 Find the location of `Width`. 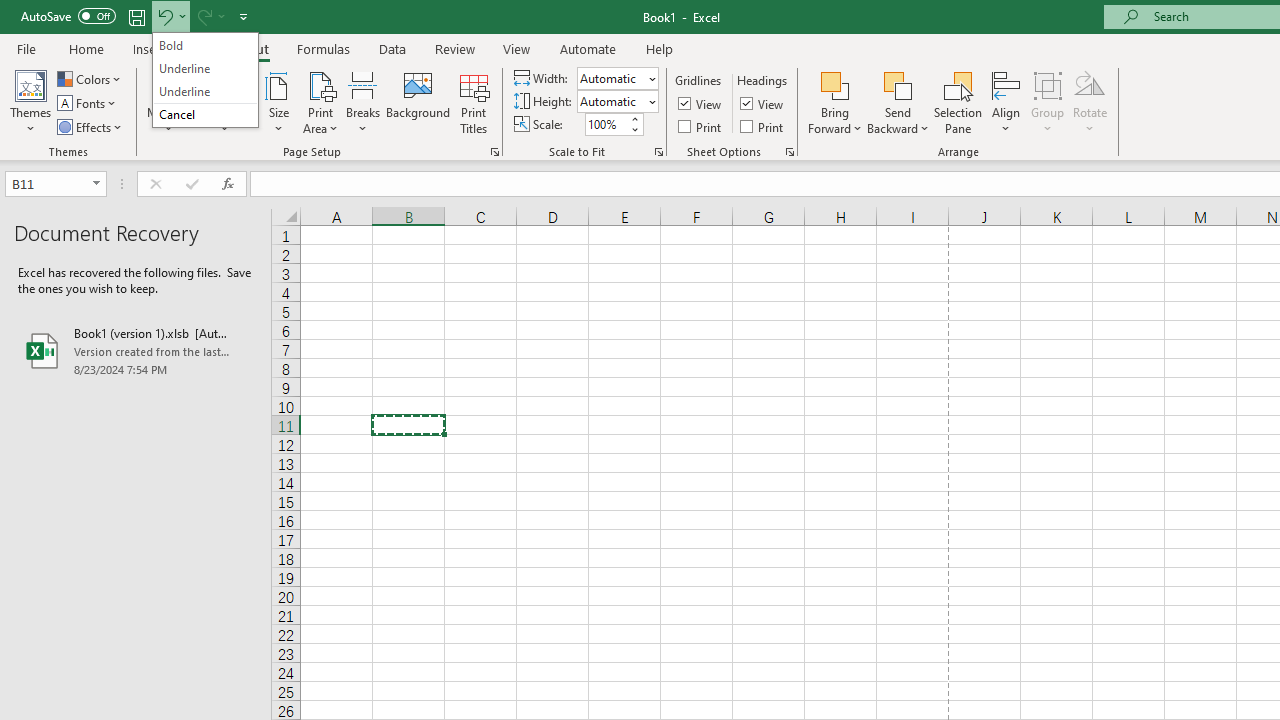

Width is located at coordinates (618, 78).